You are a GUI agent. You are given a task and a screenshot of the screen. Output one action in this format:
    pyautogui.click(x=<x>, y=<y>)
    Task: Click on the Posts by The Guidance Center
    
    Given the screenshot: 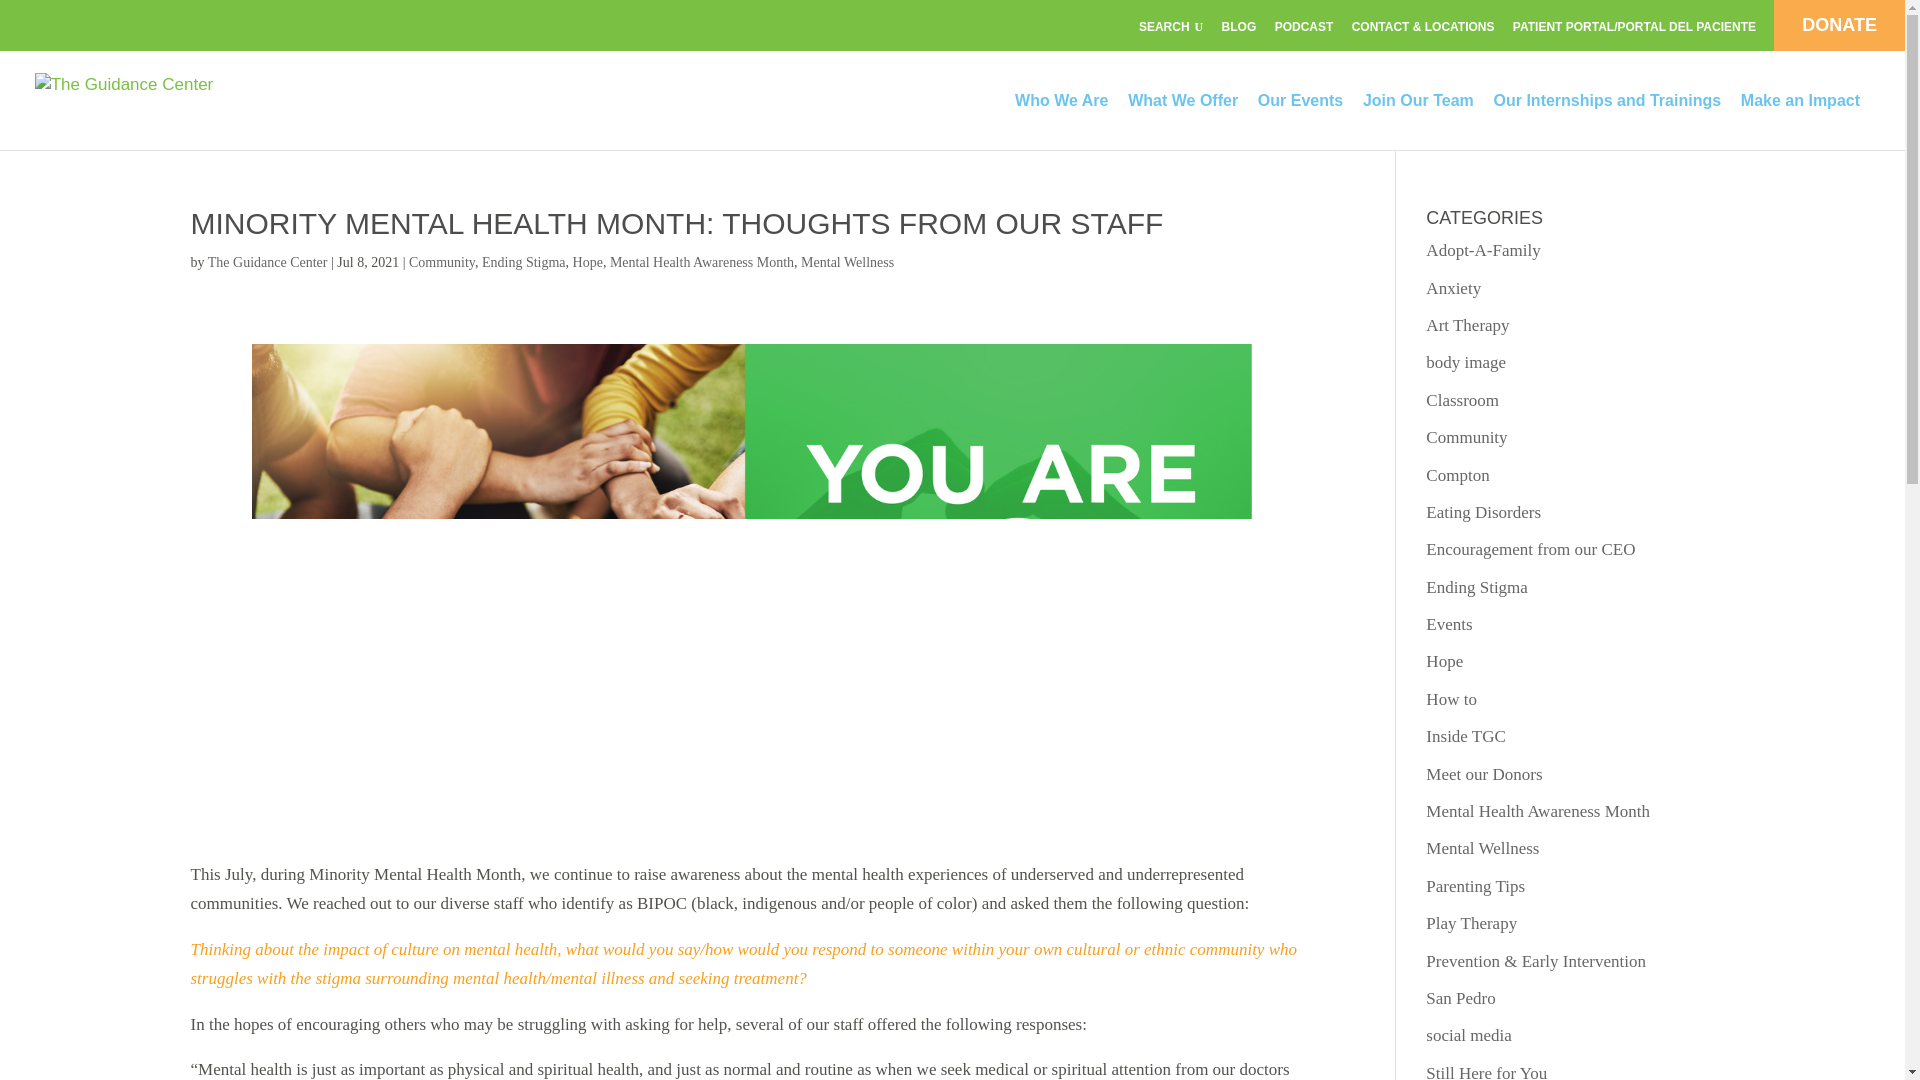 What is the action you would take?
    pyautogui.click(x=268, y=262)
    